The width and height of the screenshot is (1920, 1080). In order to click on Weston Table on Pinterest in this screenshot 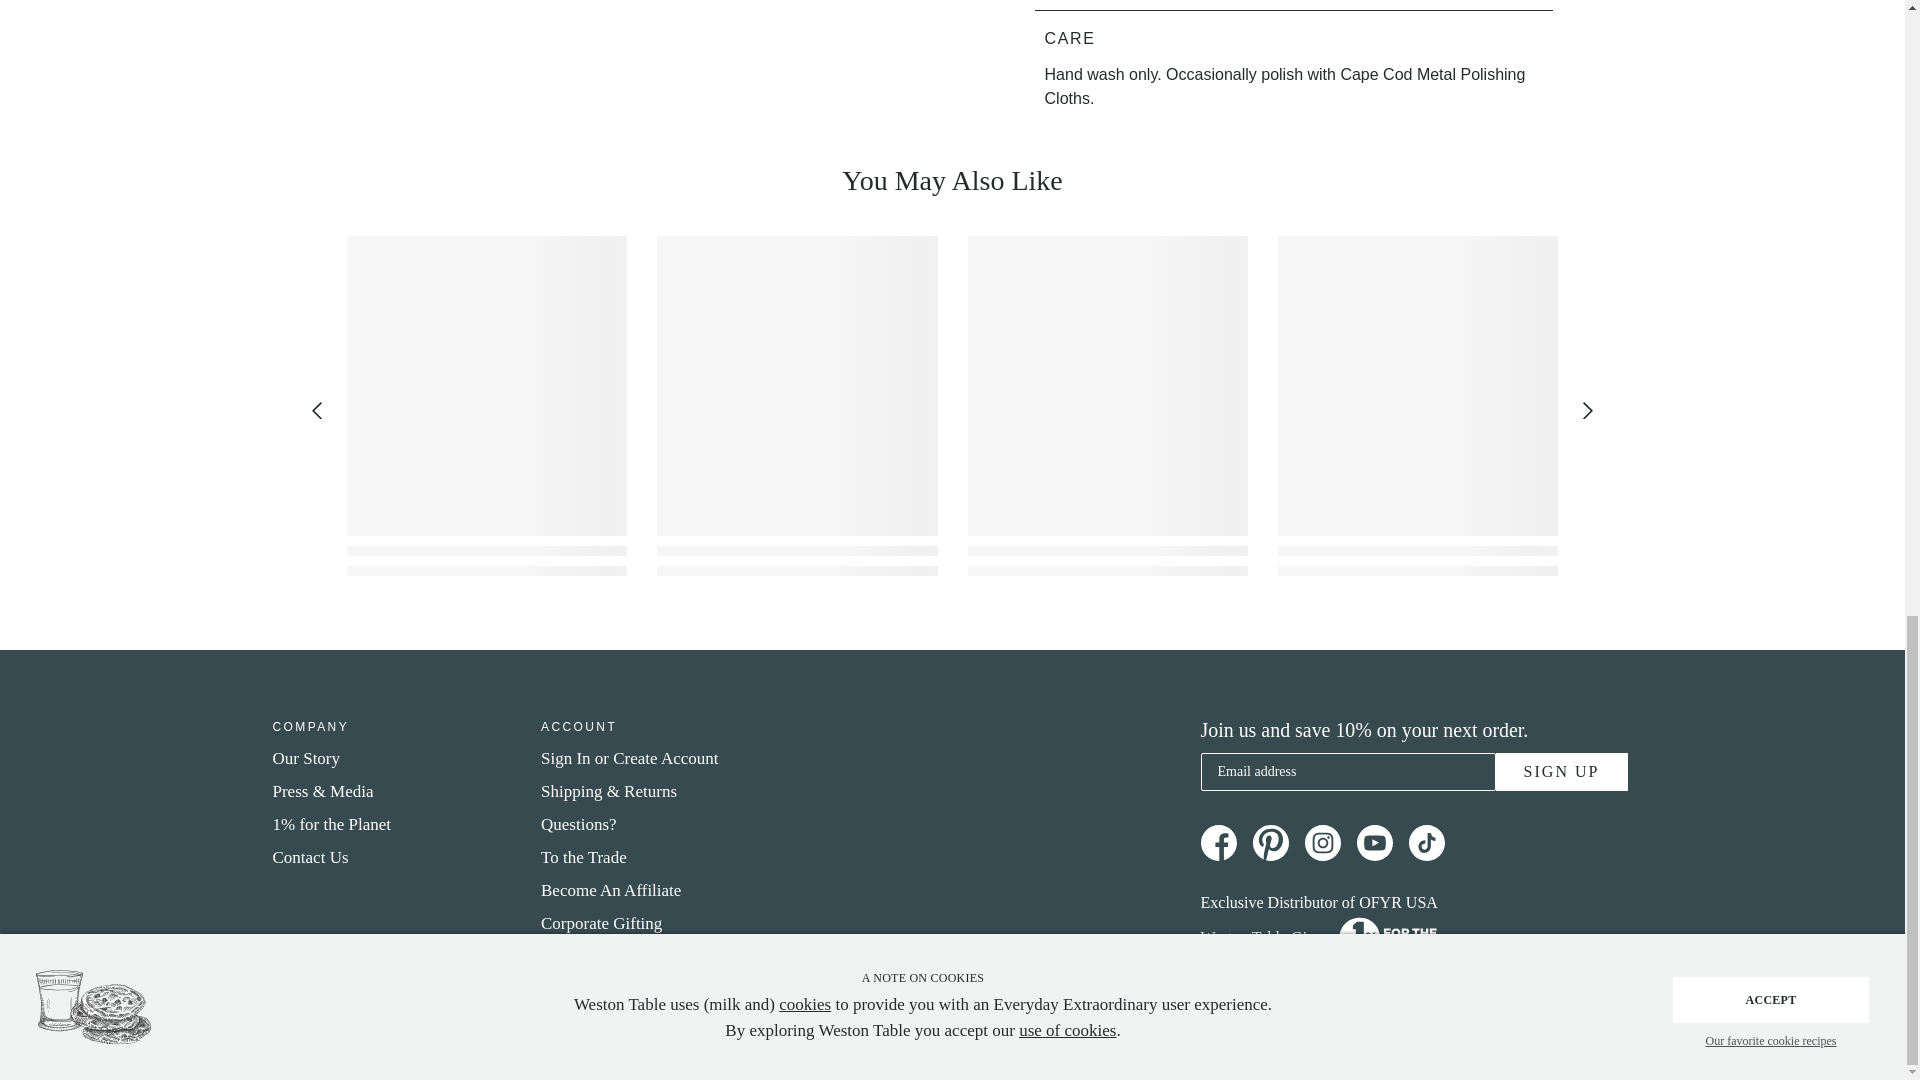, I will do `click(1270, 842)`.